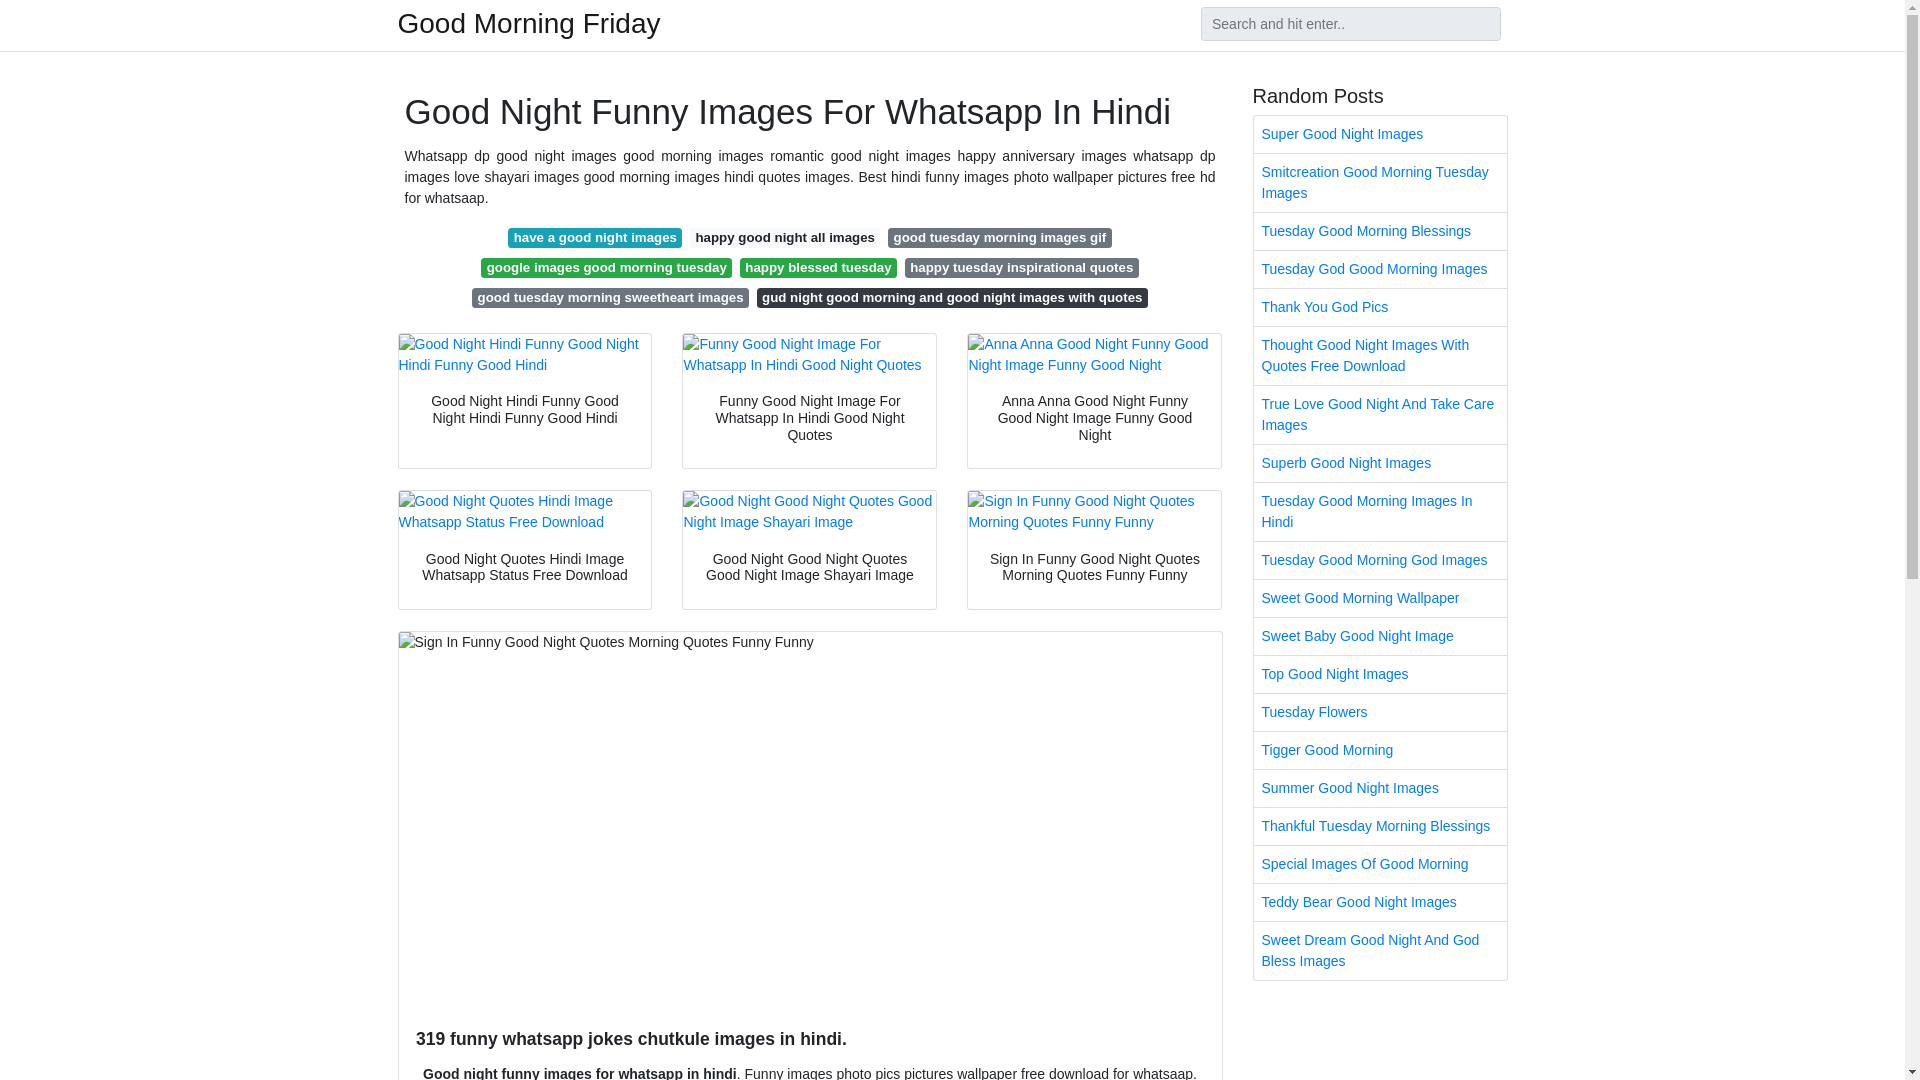 This screenshot has width=1920, height=1080. I want to click on good tuesday morning images gif, so click(999, 238).